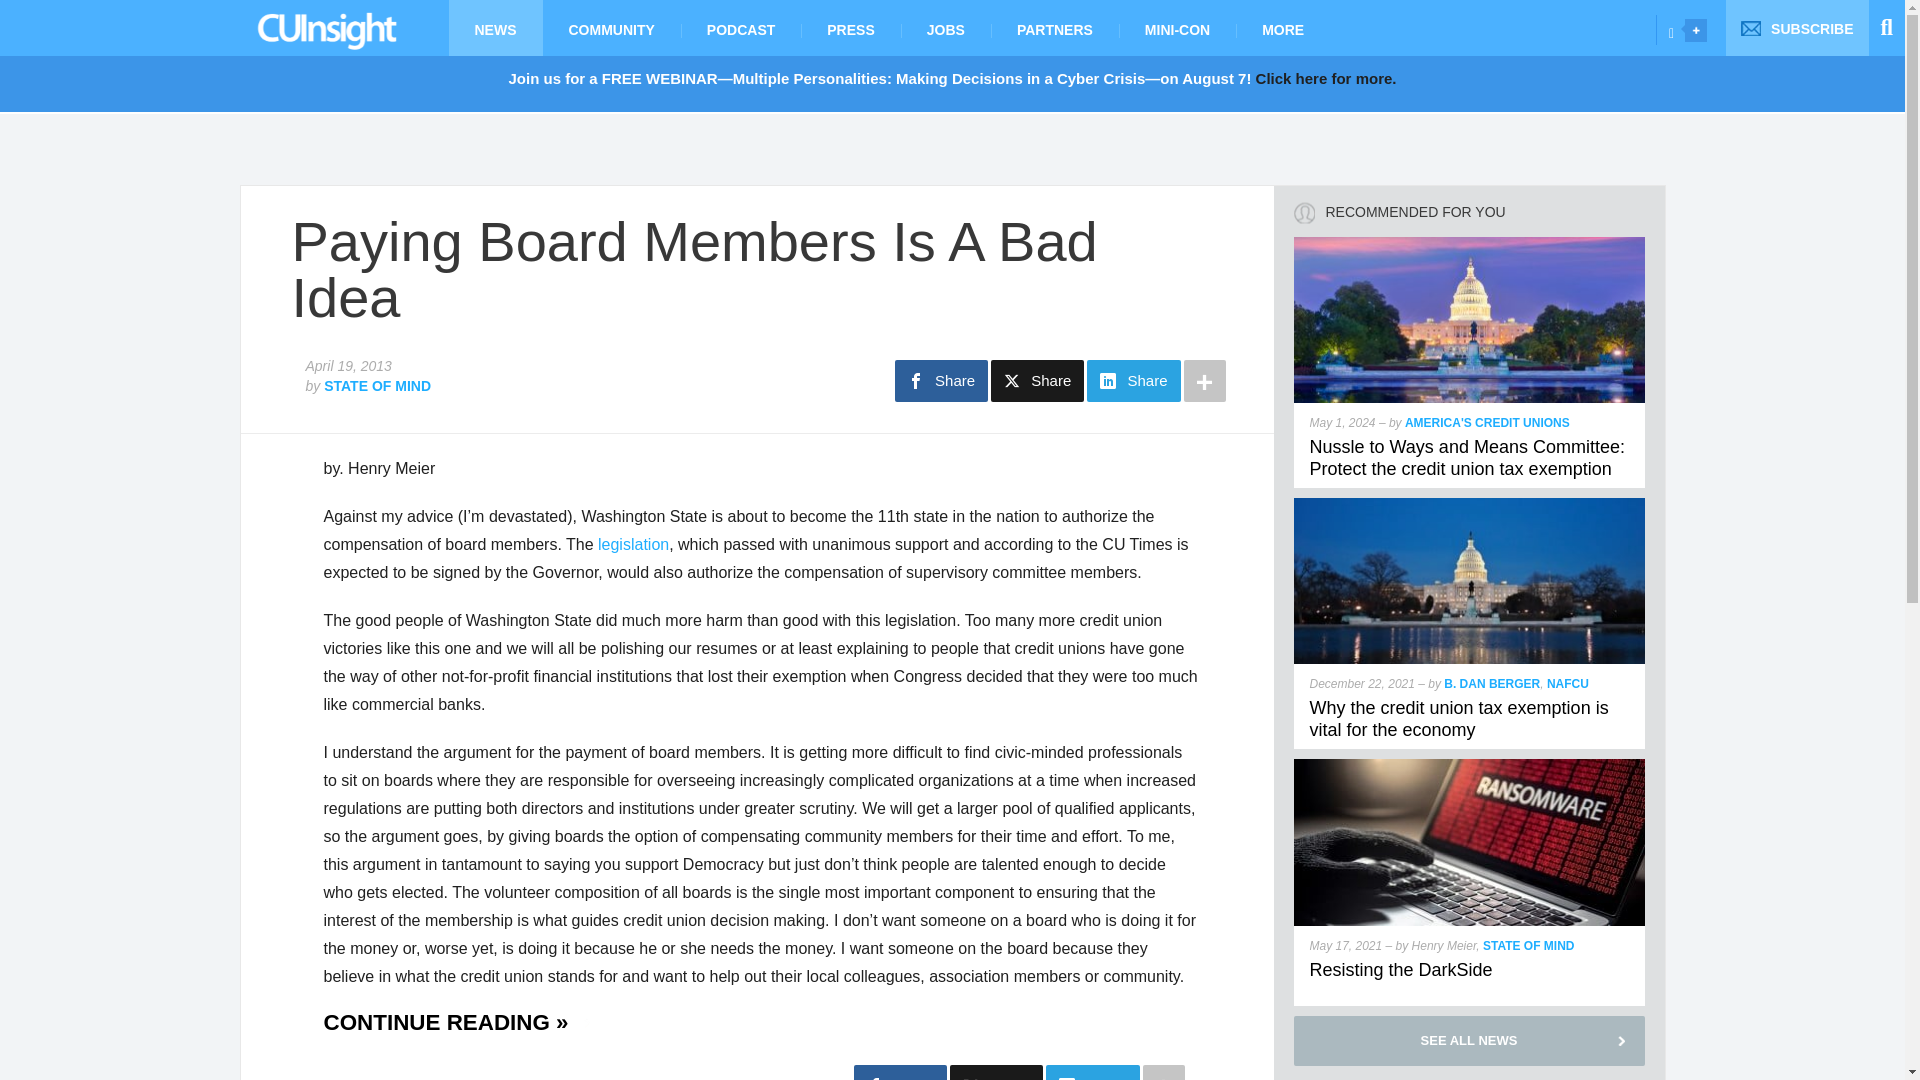  What do you see at coordinates (1470, 506) in the screenshot?
I see `Why the credit union tax exemption is vital for the economy` at bounding box center [1470, 506].